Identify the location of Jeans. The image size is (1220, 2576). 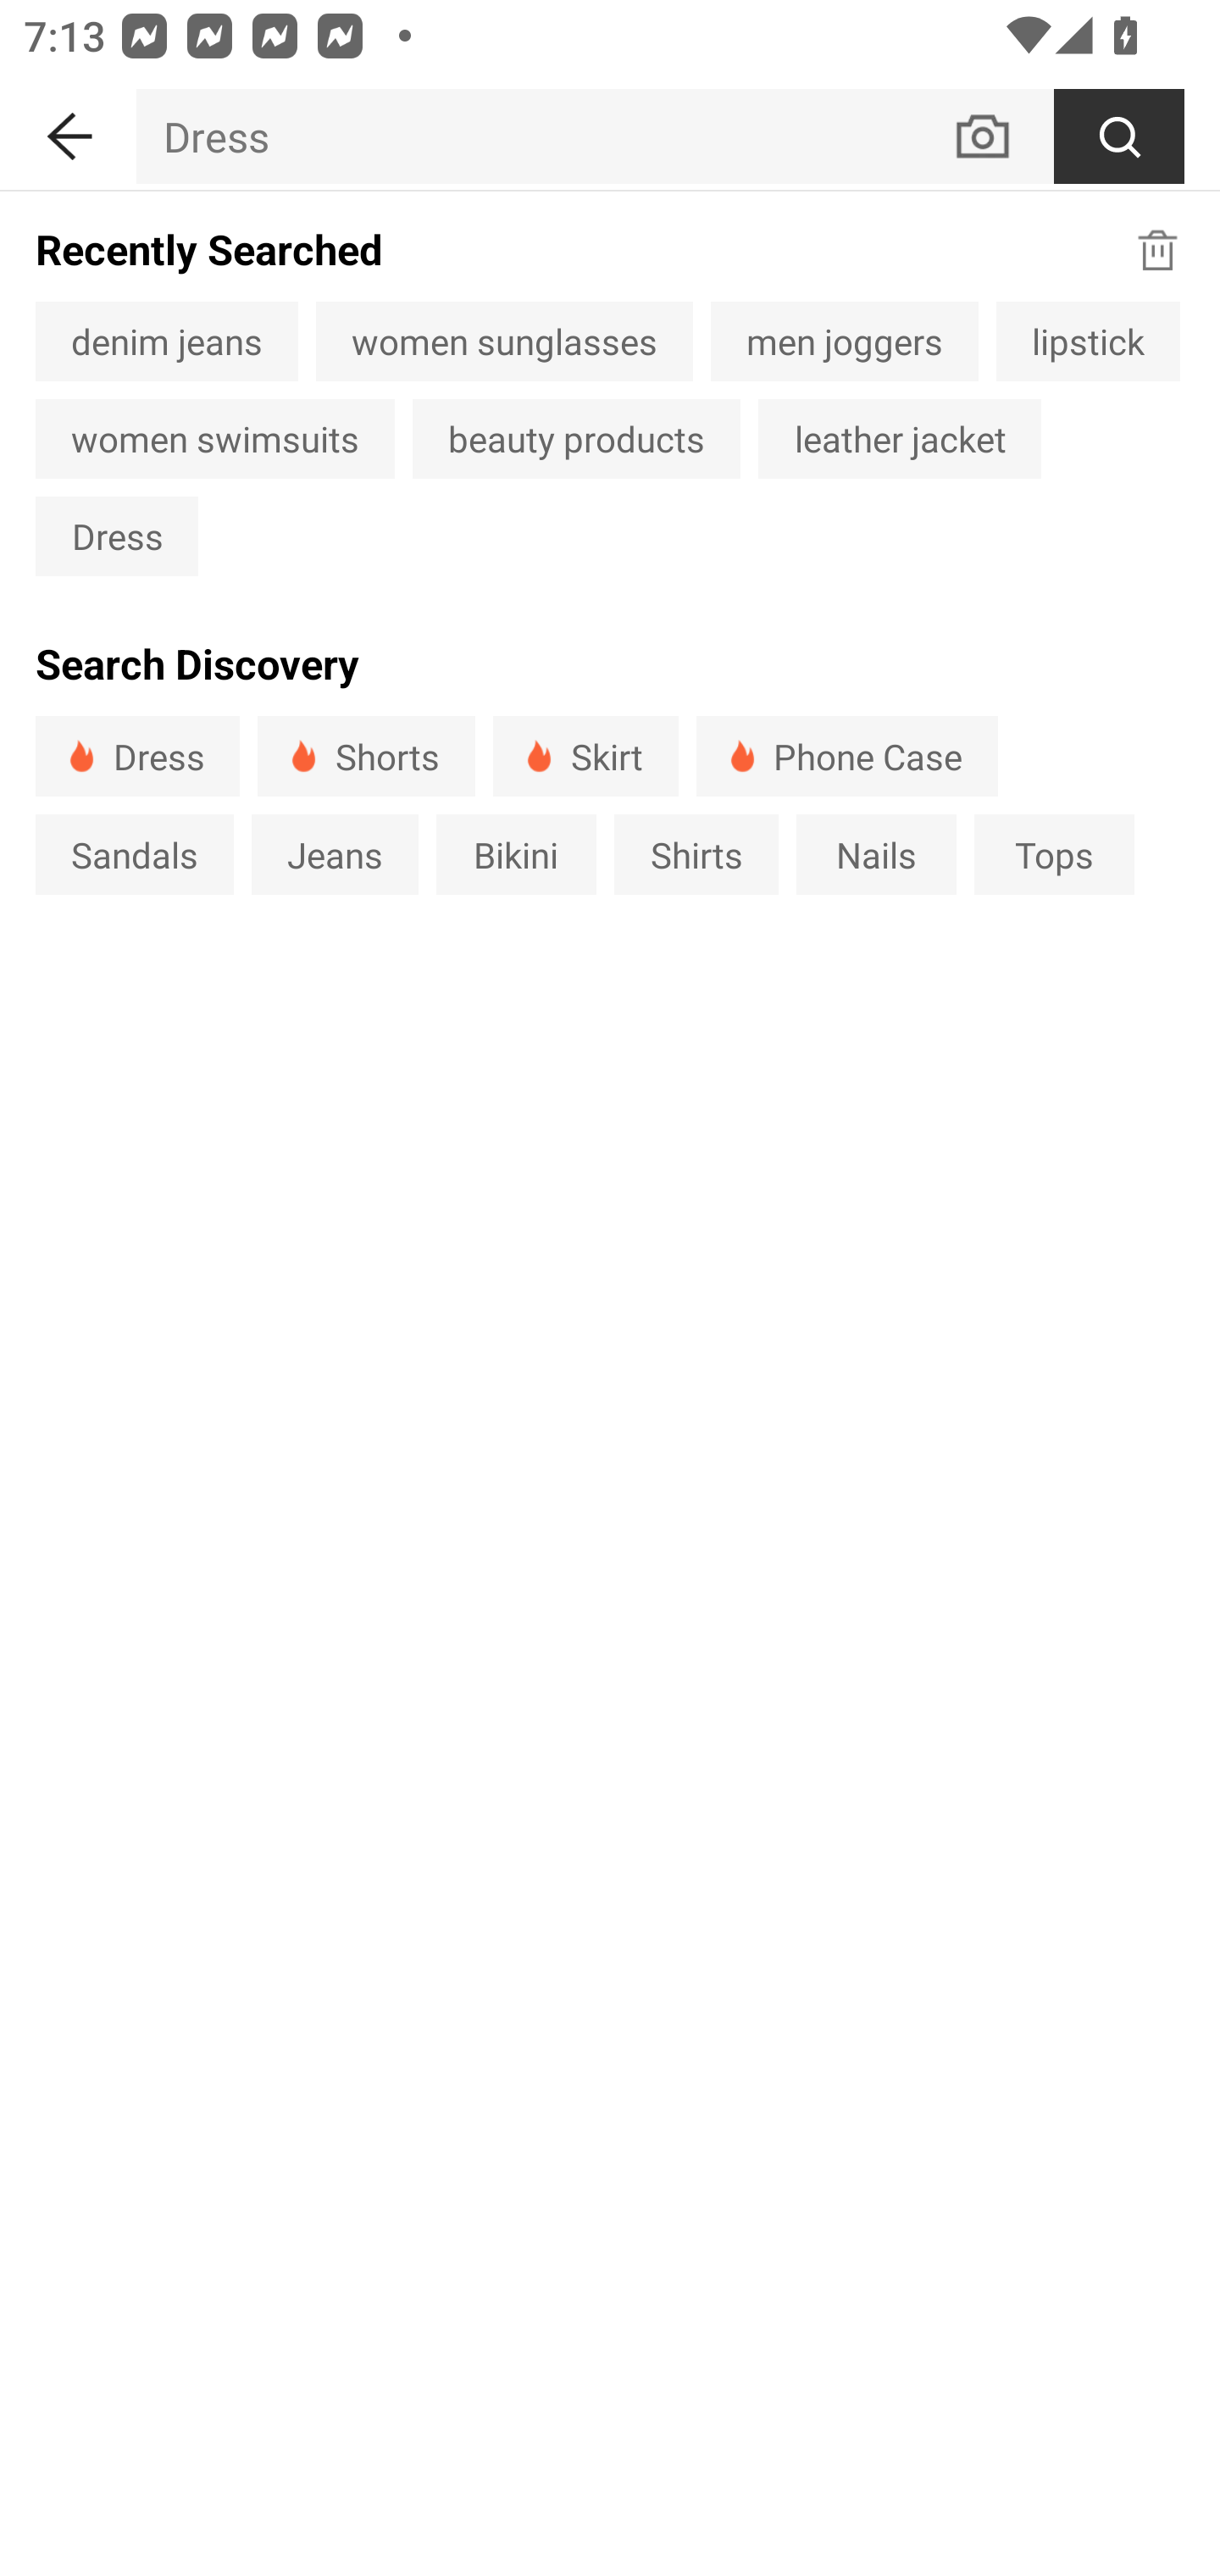
(334, 853).